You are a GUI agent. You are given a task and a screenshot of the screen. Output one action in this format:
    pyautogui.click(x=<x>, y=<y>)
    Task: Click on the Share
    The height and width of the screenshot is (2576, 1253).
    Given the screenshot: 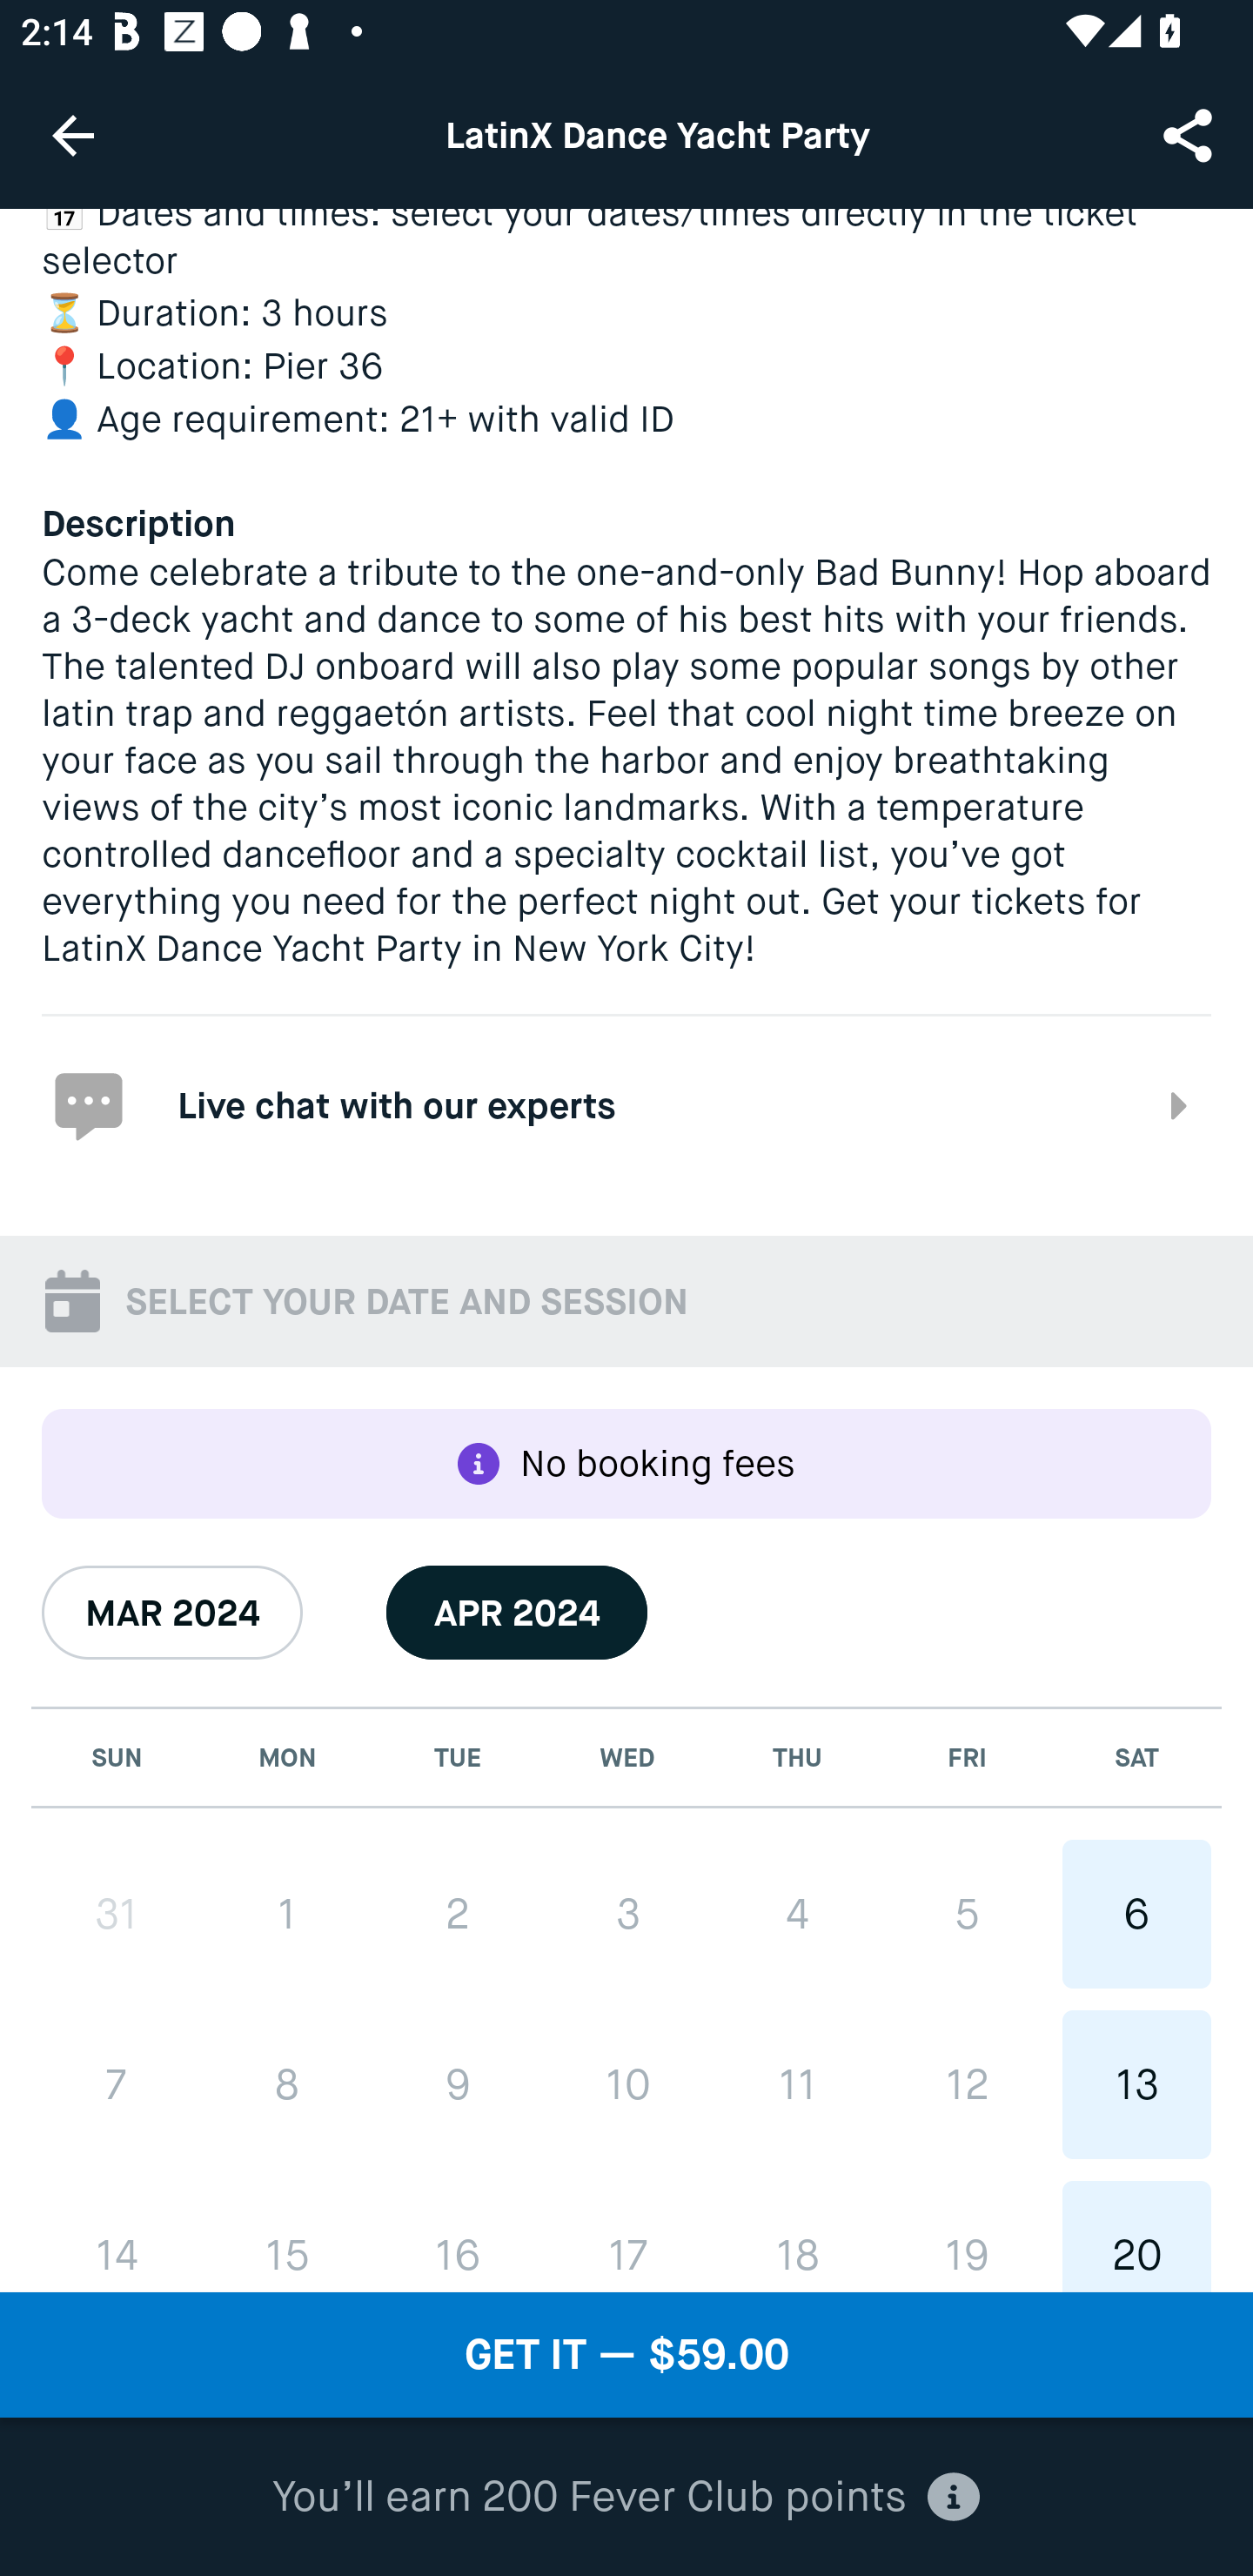 What is the action you would take?
    pyautogui.click(x=1190, y=134)
    